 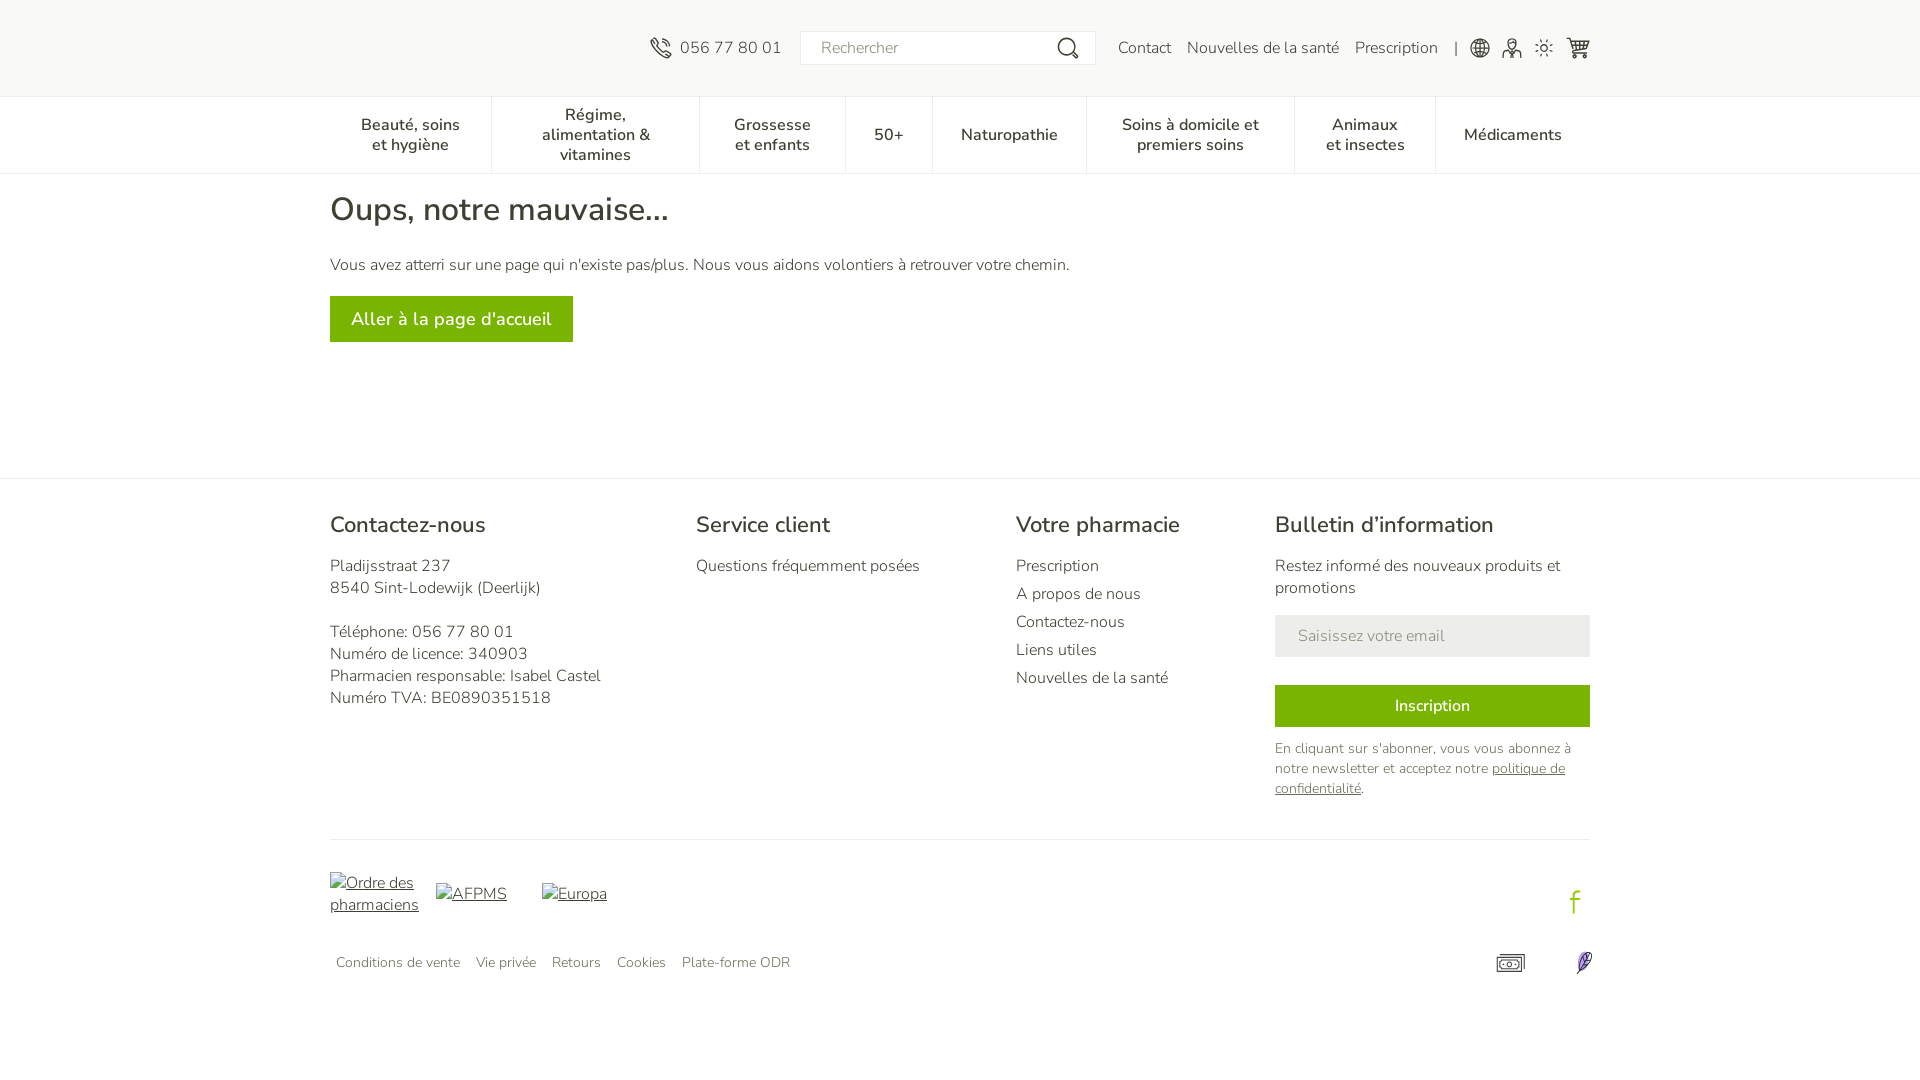 I want to click on Naturopathie, so click(x=1010, y=133).